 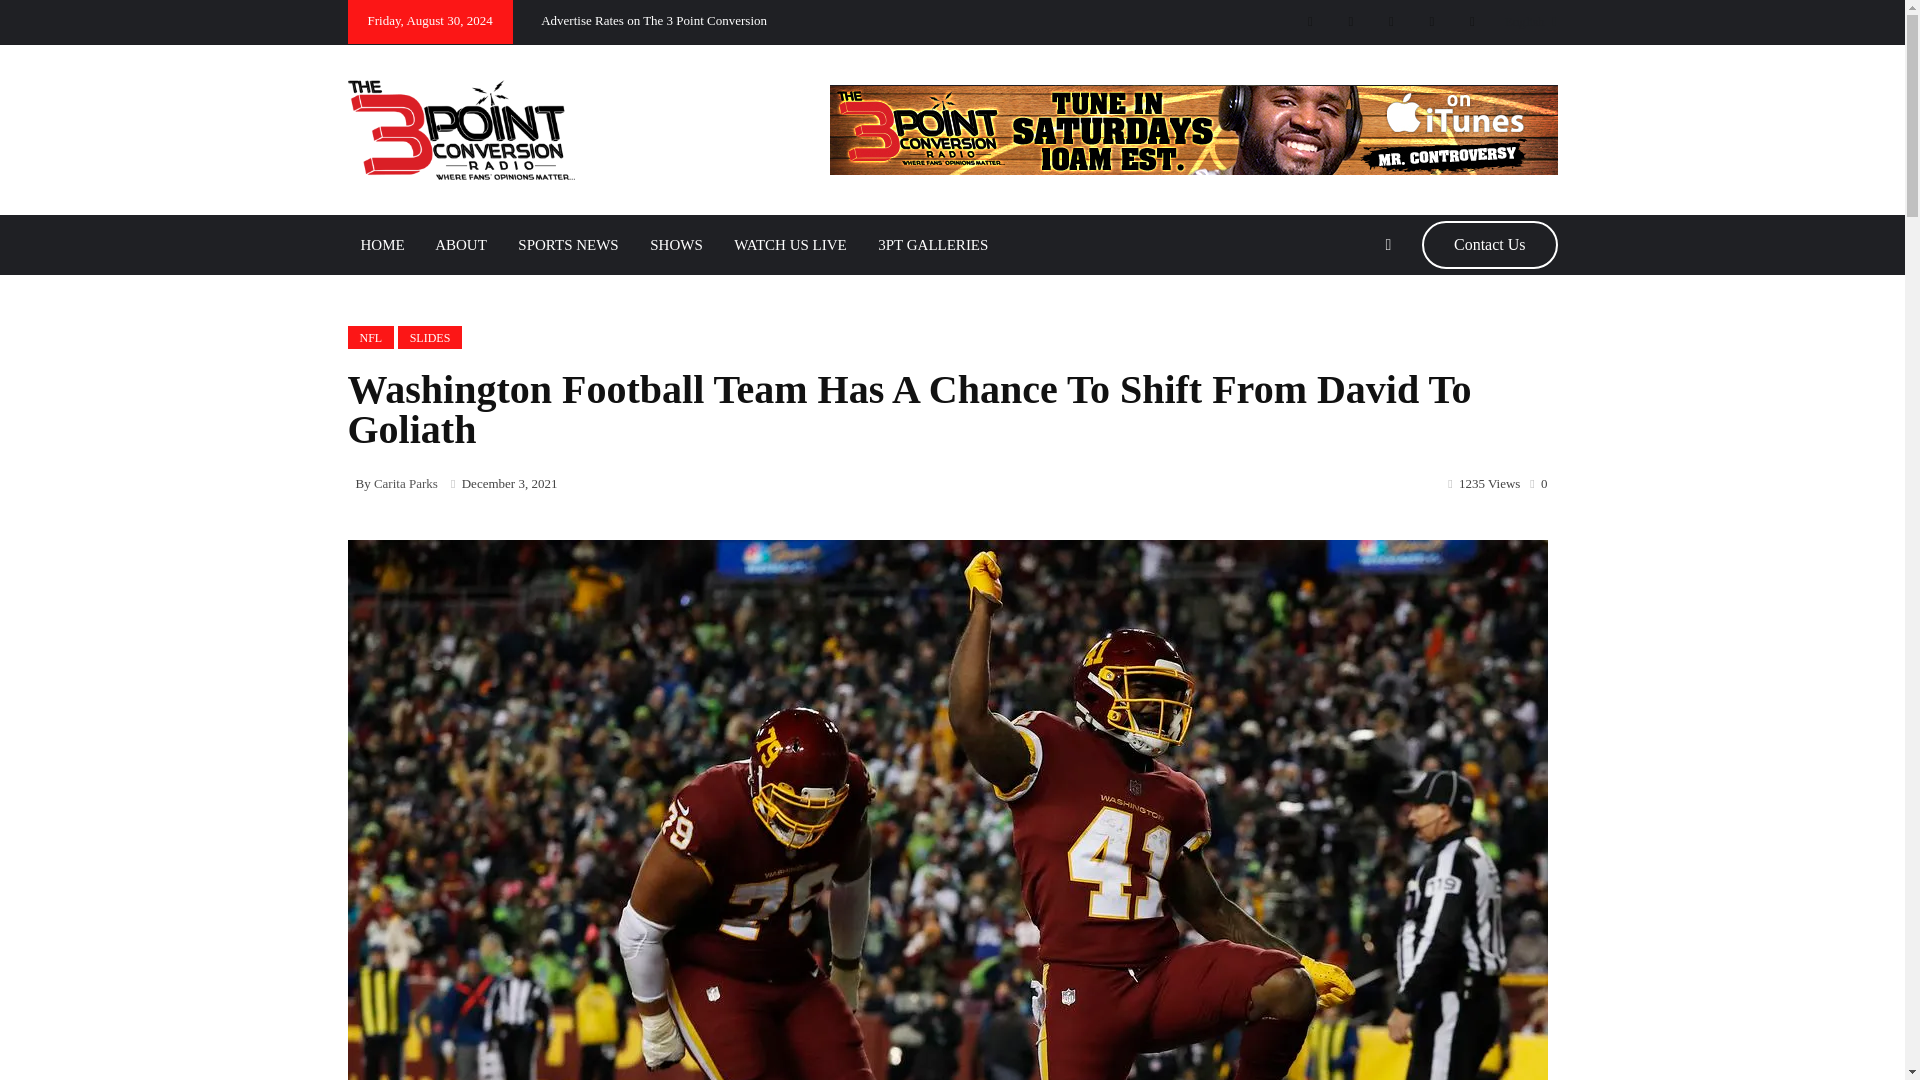 What do you see at coordinates (654, 20) in the screenshot?
I see `Advertise Rates on The 3 Point Conversion` at bounding box center [654, 20].